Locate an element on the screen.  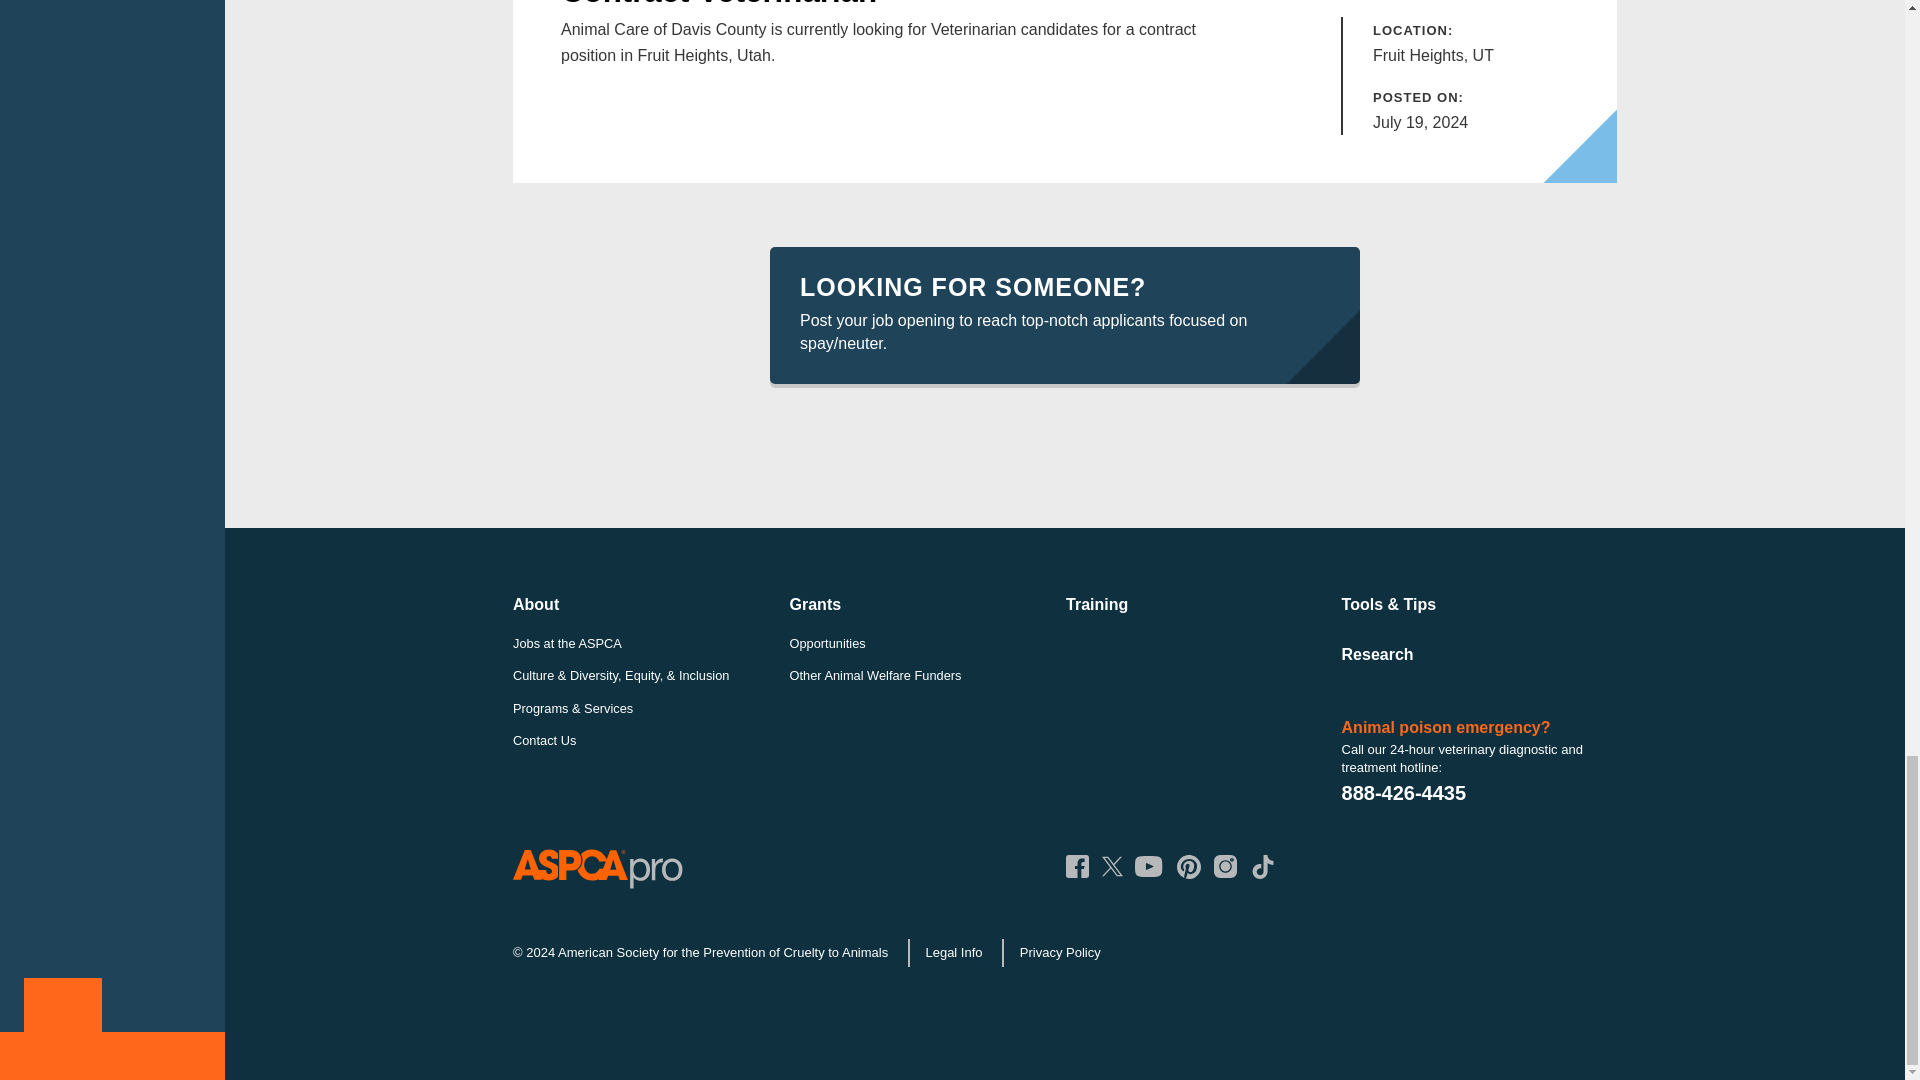
YouTube is located at coordinates (1148, 866).